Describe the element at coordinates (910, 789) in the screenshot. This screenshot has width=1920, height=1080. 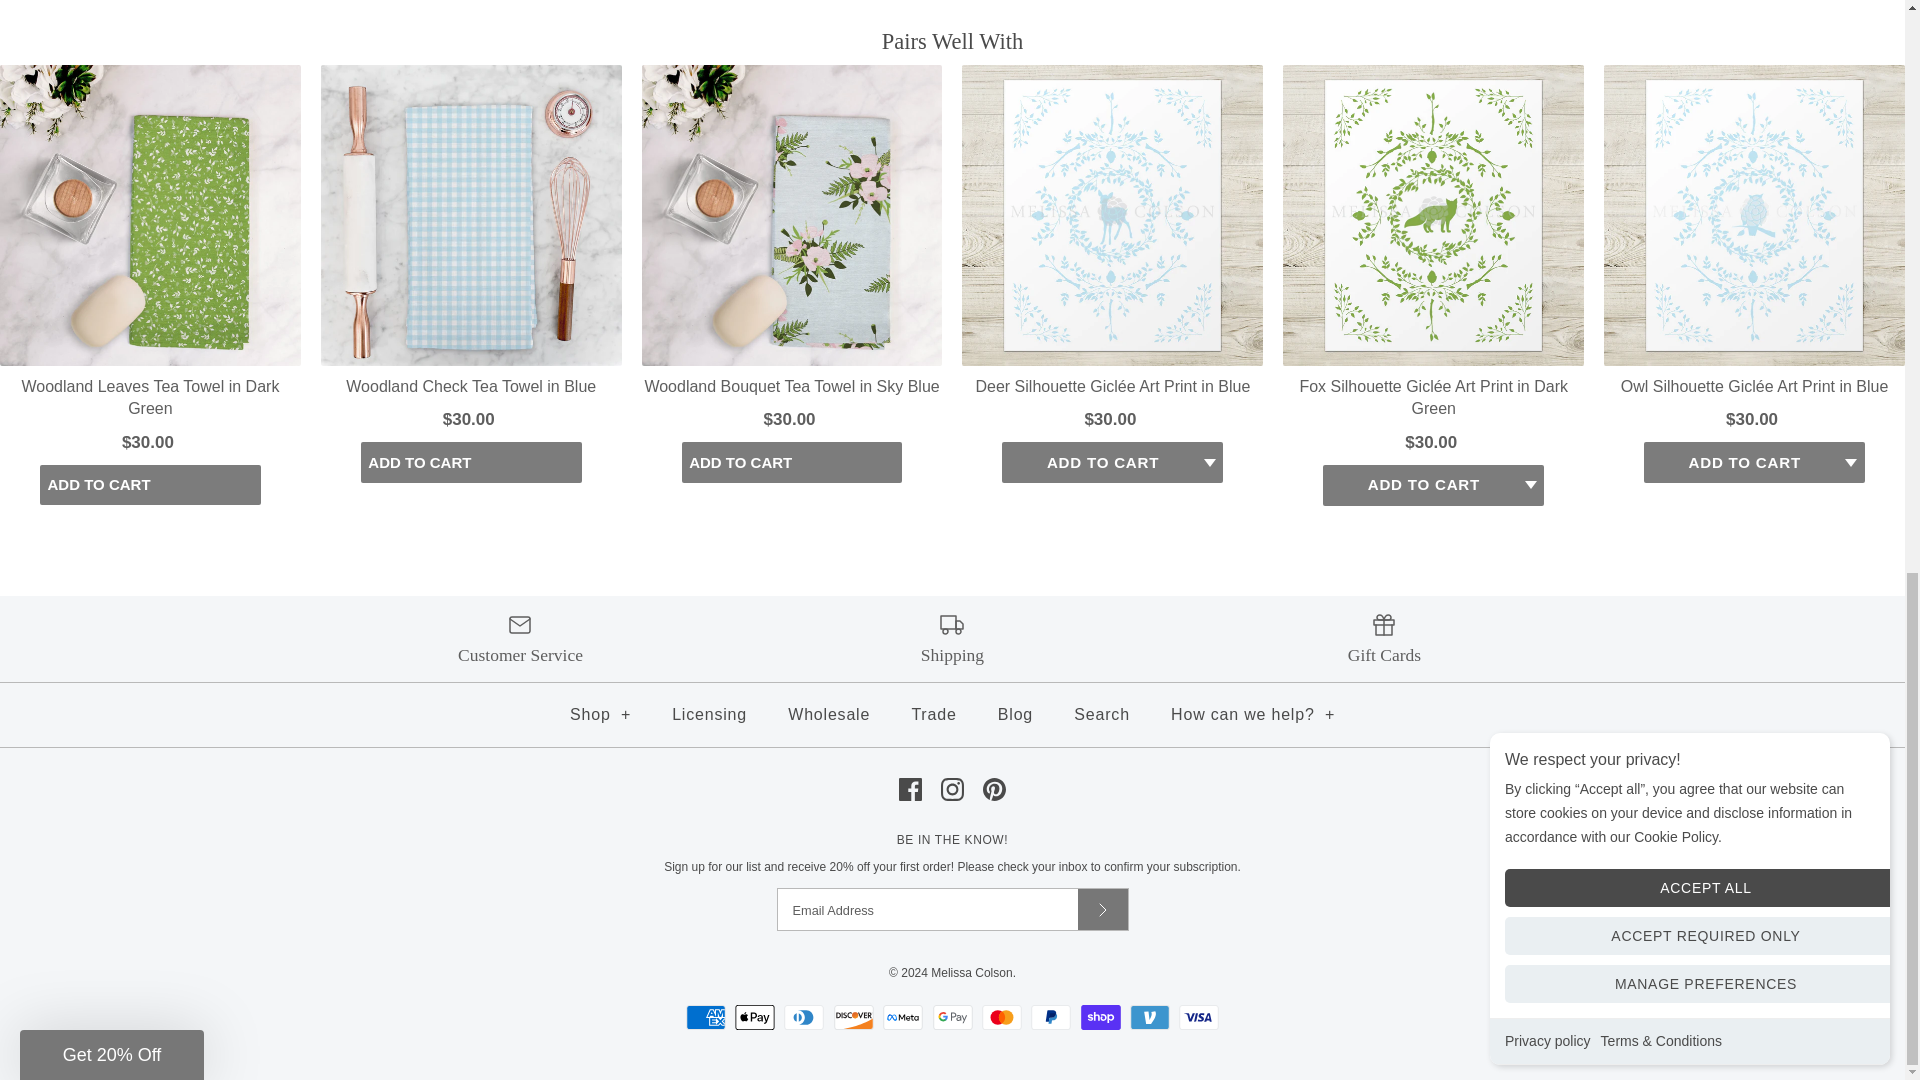
I see `Facebook` at that location.